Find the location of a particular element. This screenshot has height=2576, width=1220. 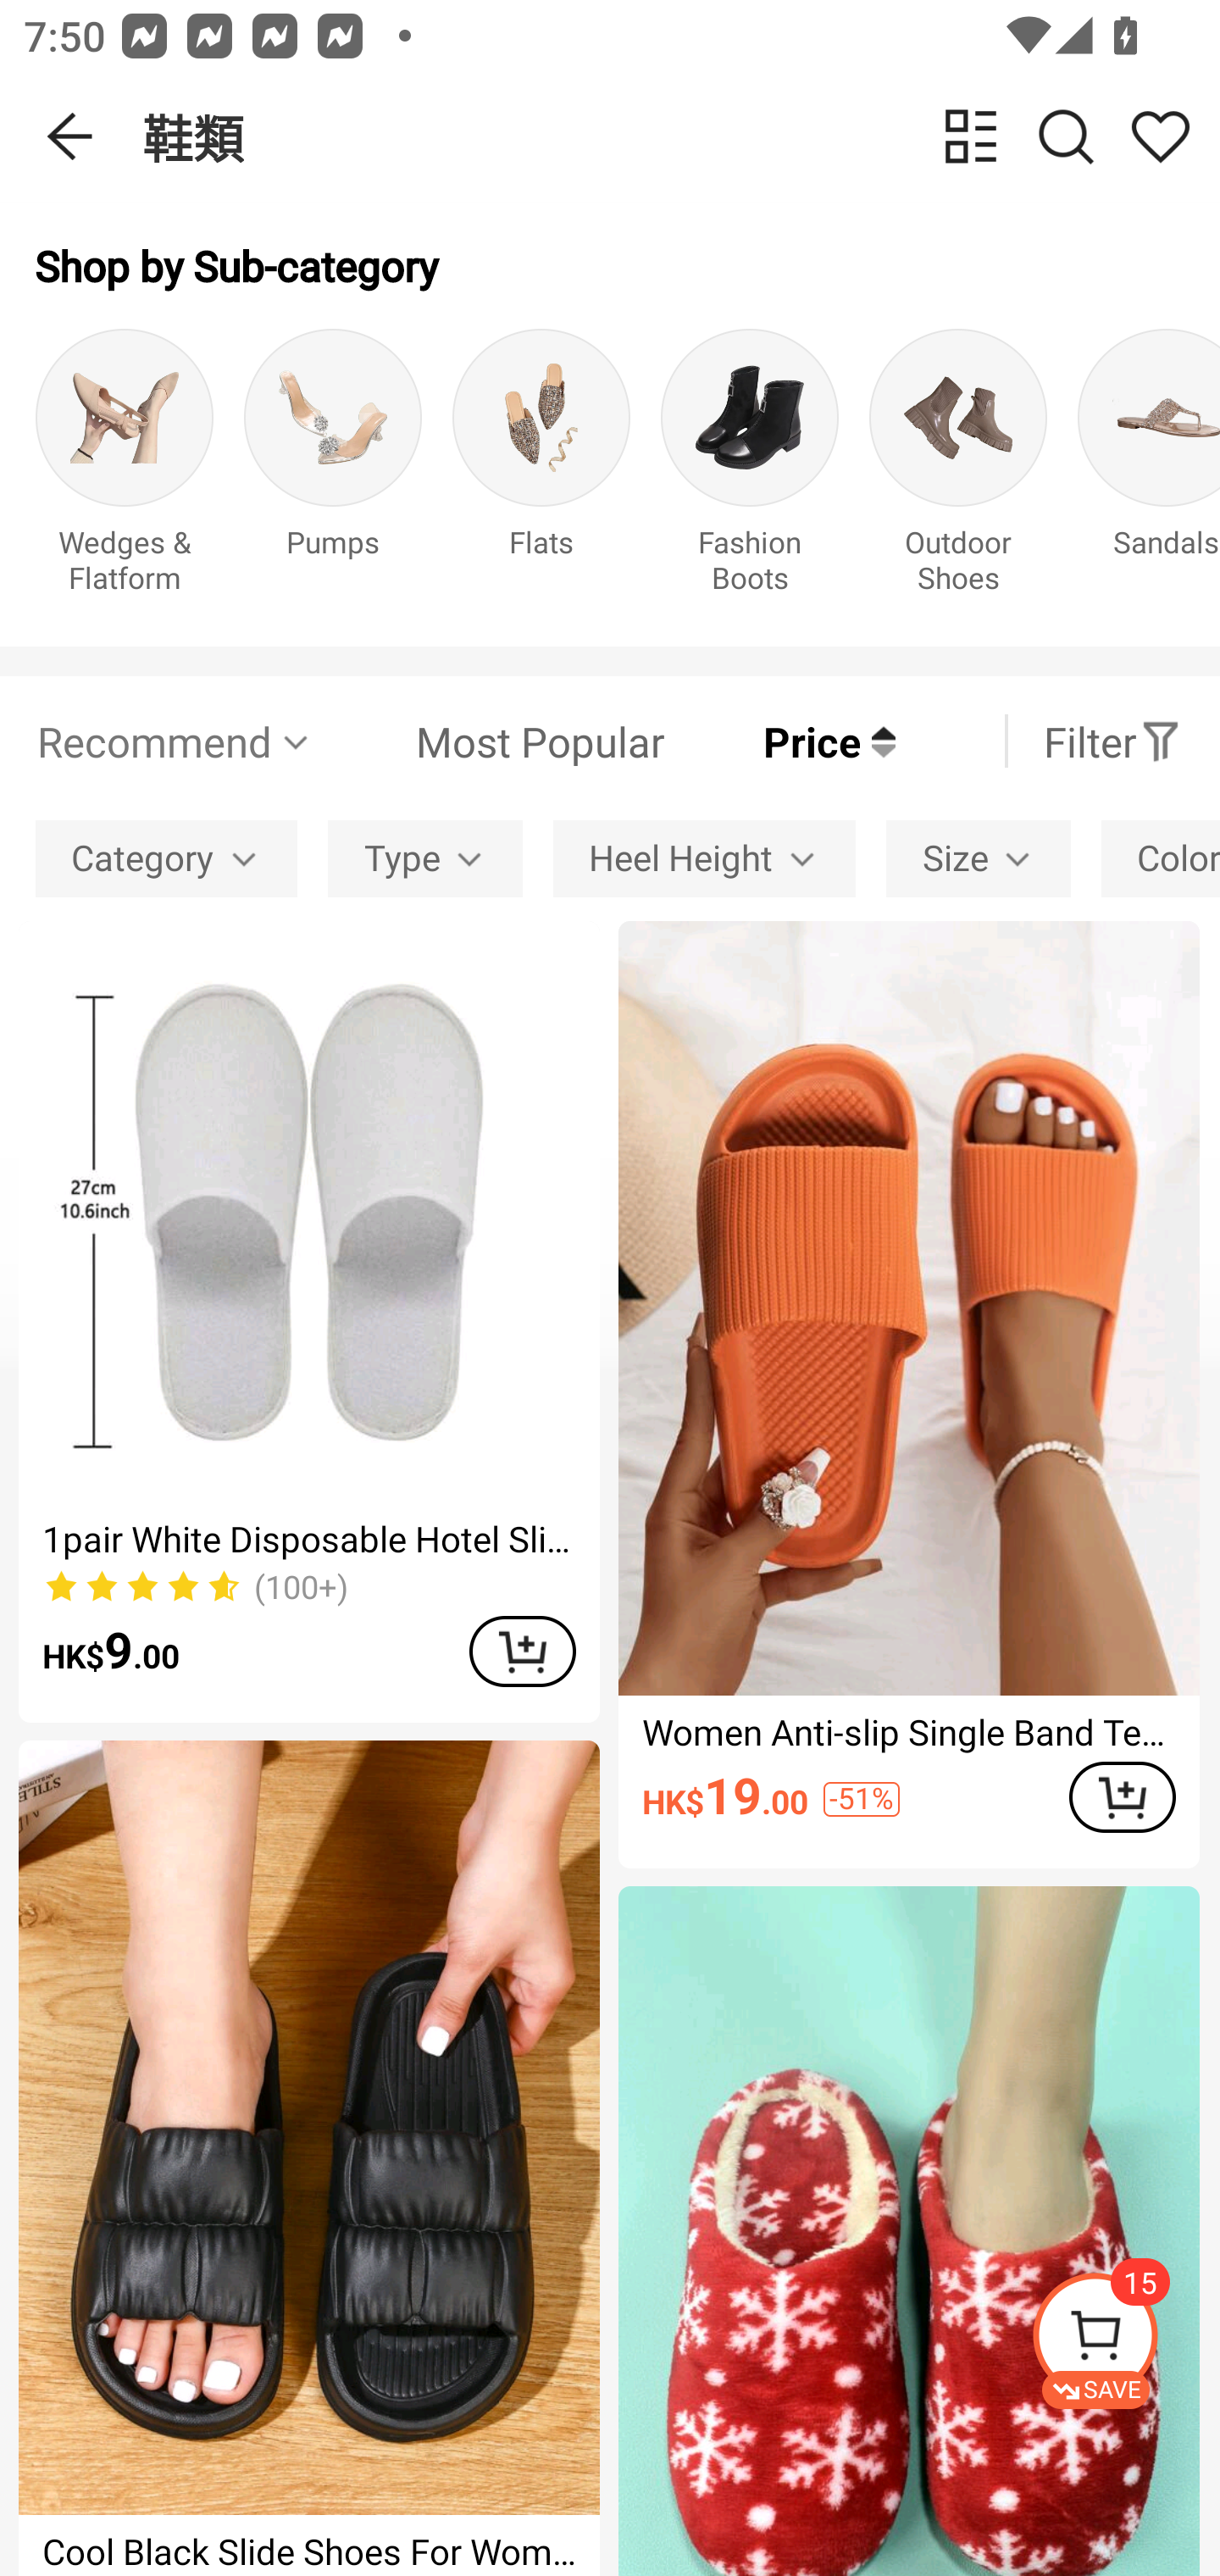

change view is located at coordinates (971, 136).